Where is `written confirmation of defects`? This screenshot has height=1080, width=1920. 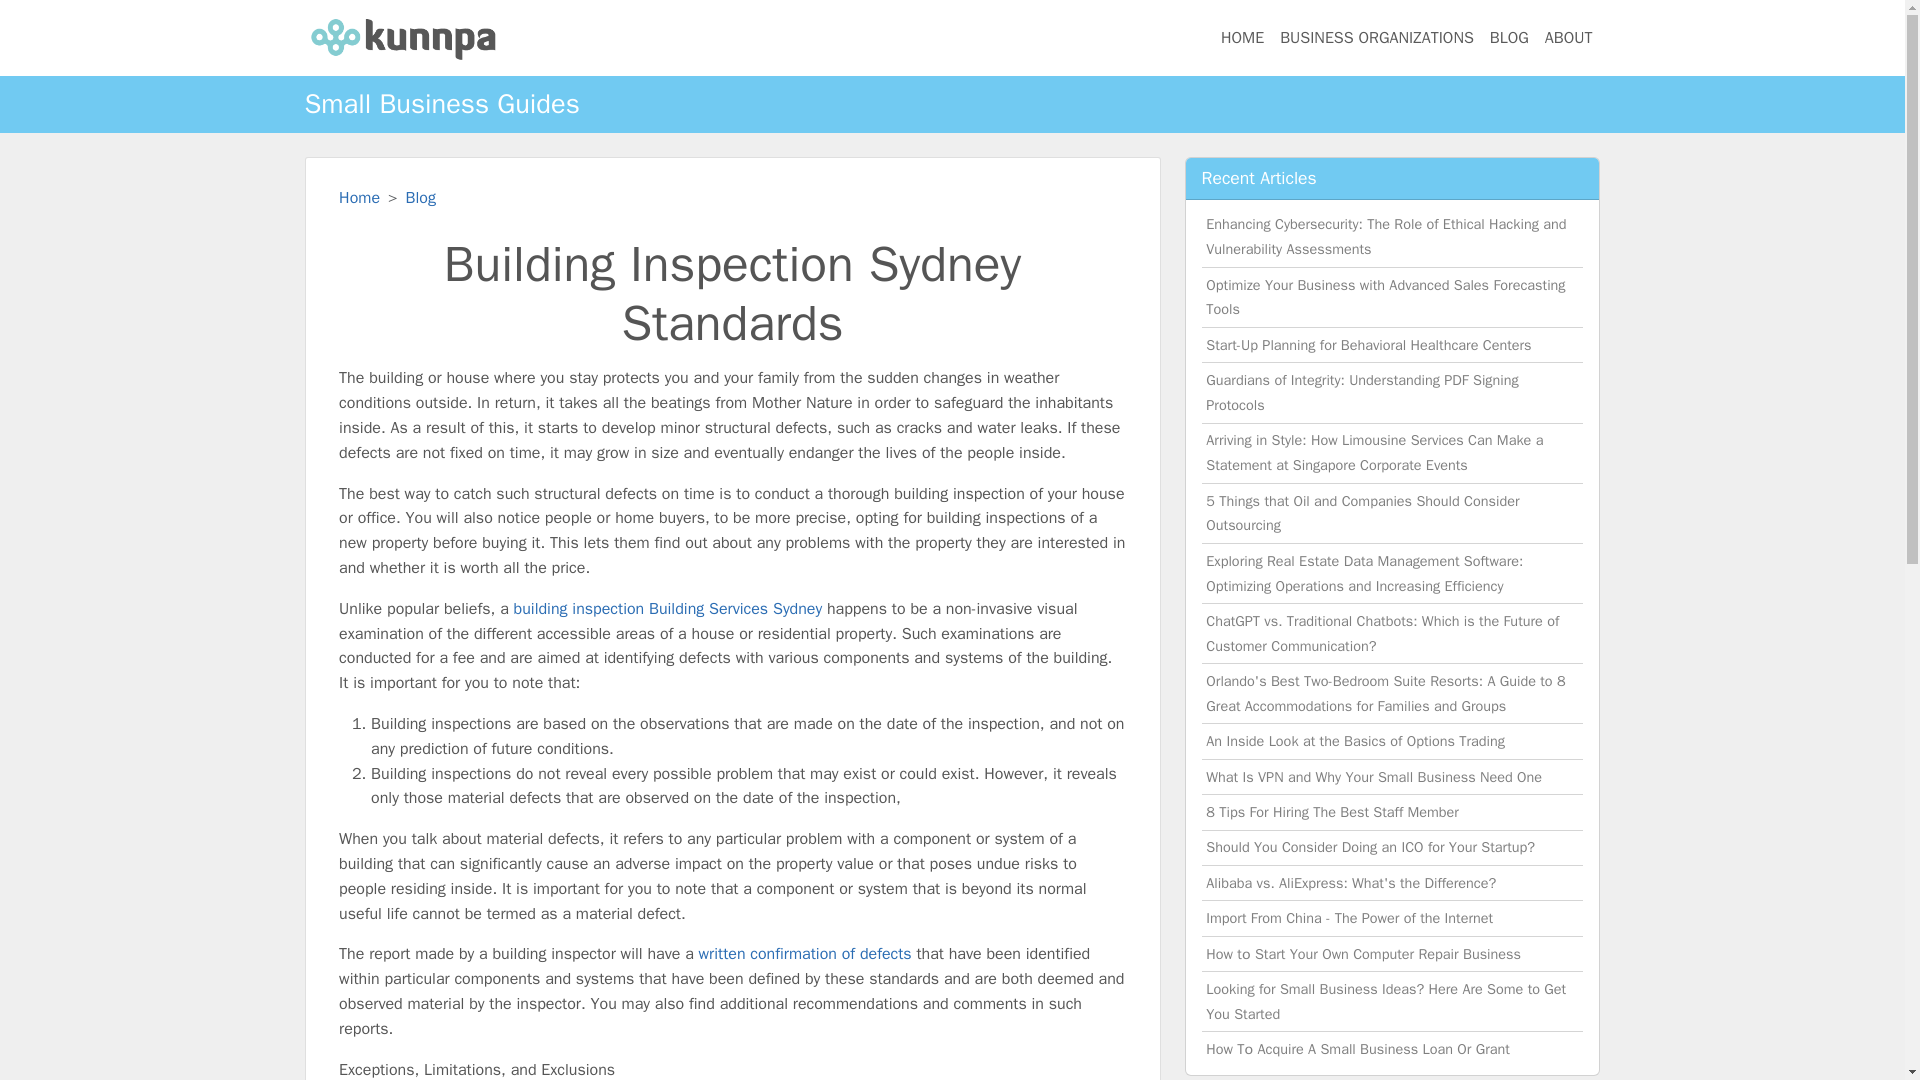
written confirmation of defects is located at coordinates (805, 954).